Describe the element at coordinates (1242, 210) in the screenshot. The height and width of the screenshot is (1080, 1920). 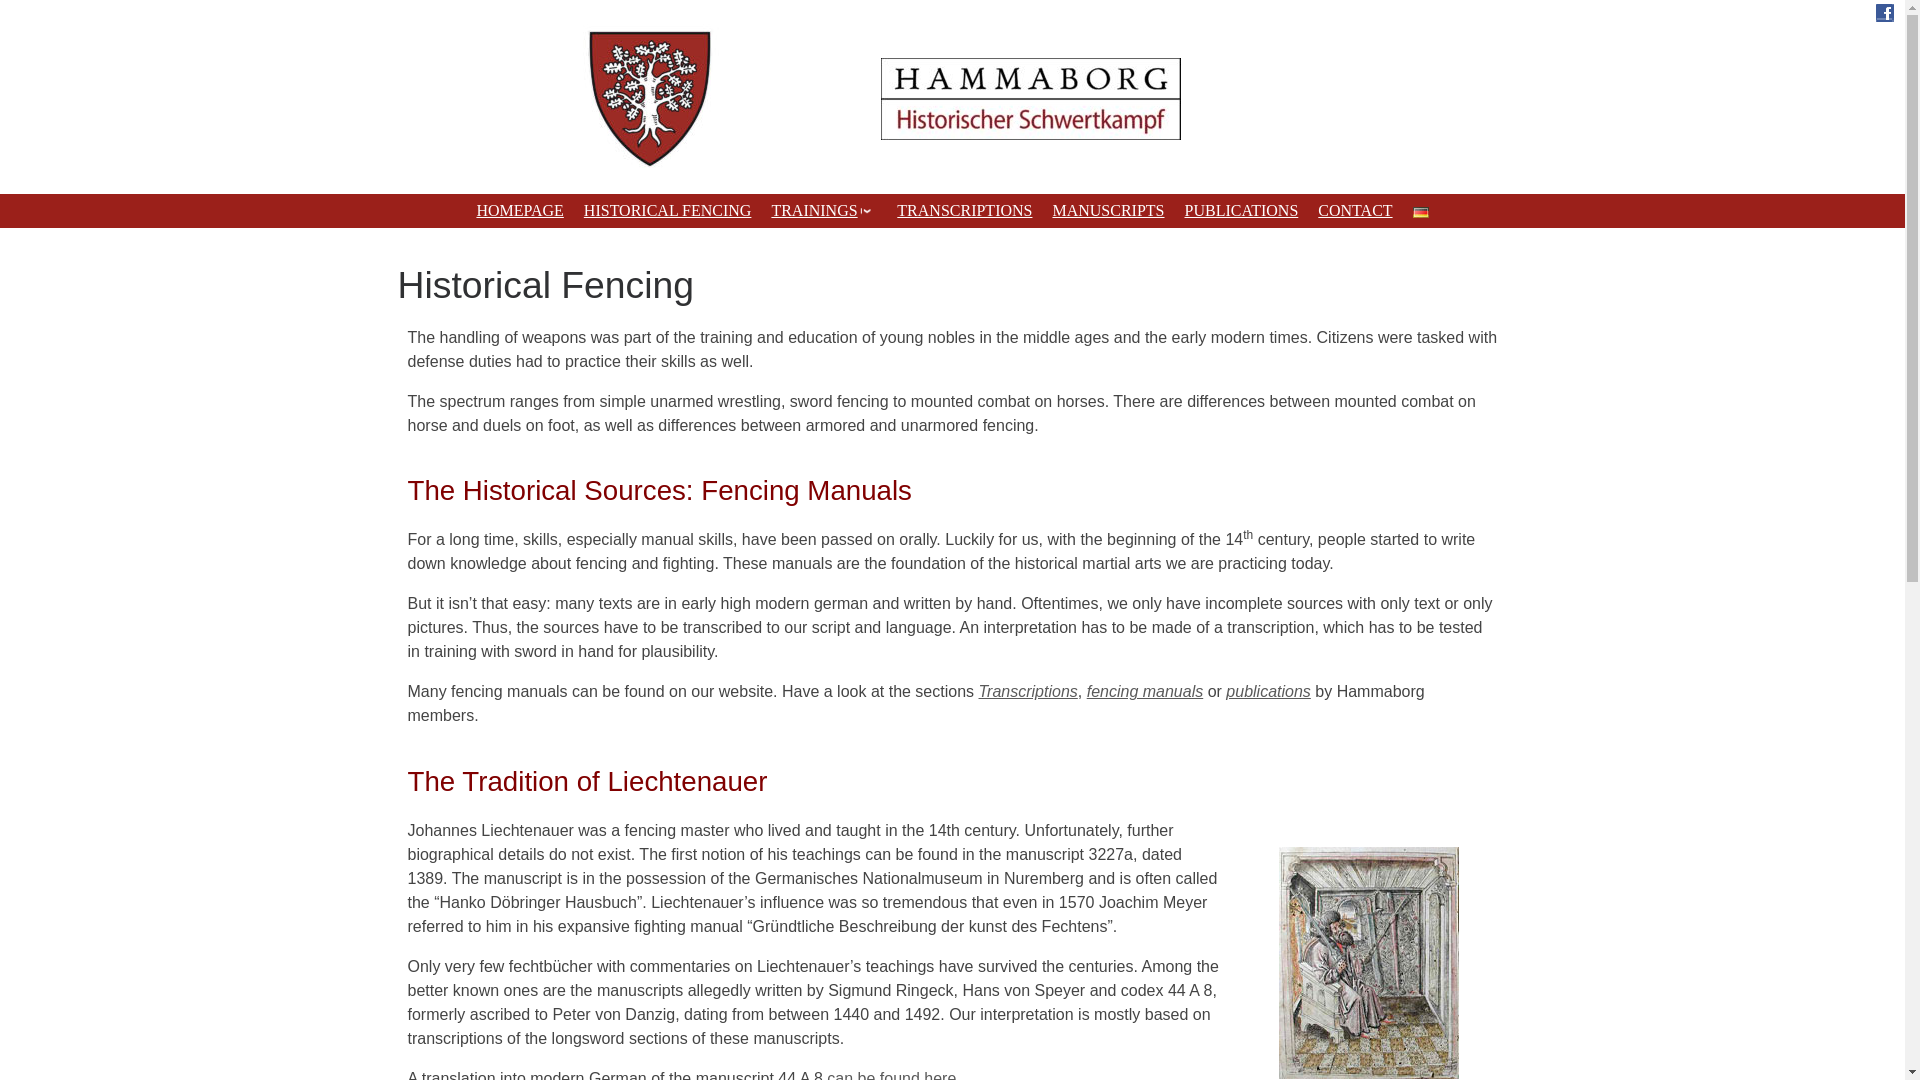
I see `PUBLICATIONS` at that location.